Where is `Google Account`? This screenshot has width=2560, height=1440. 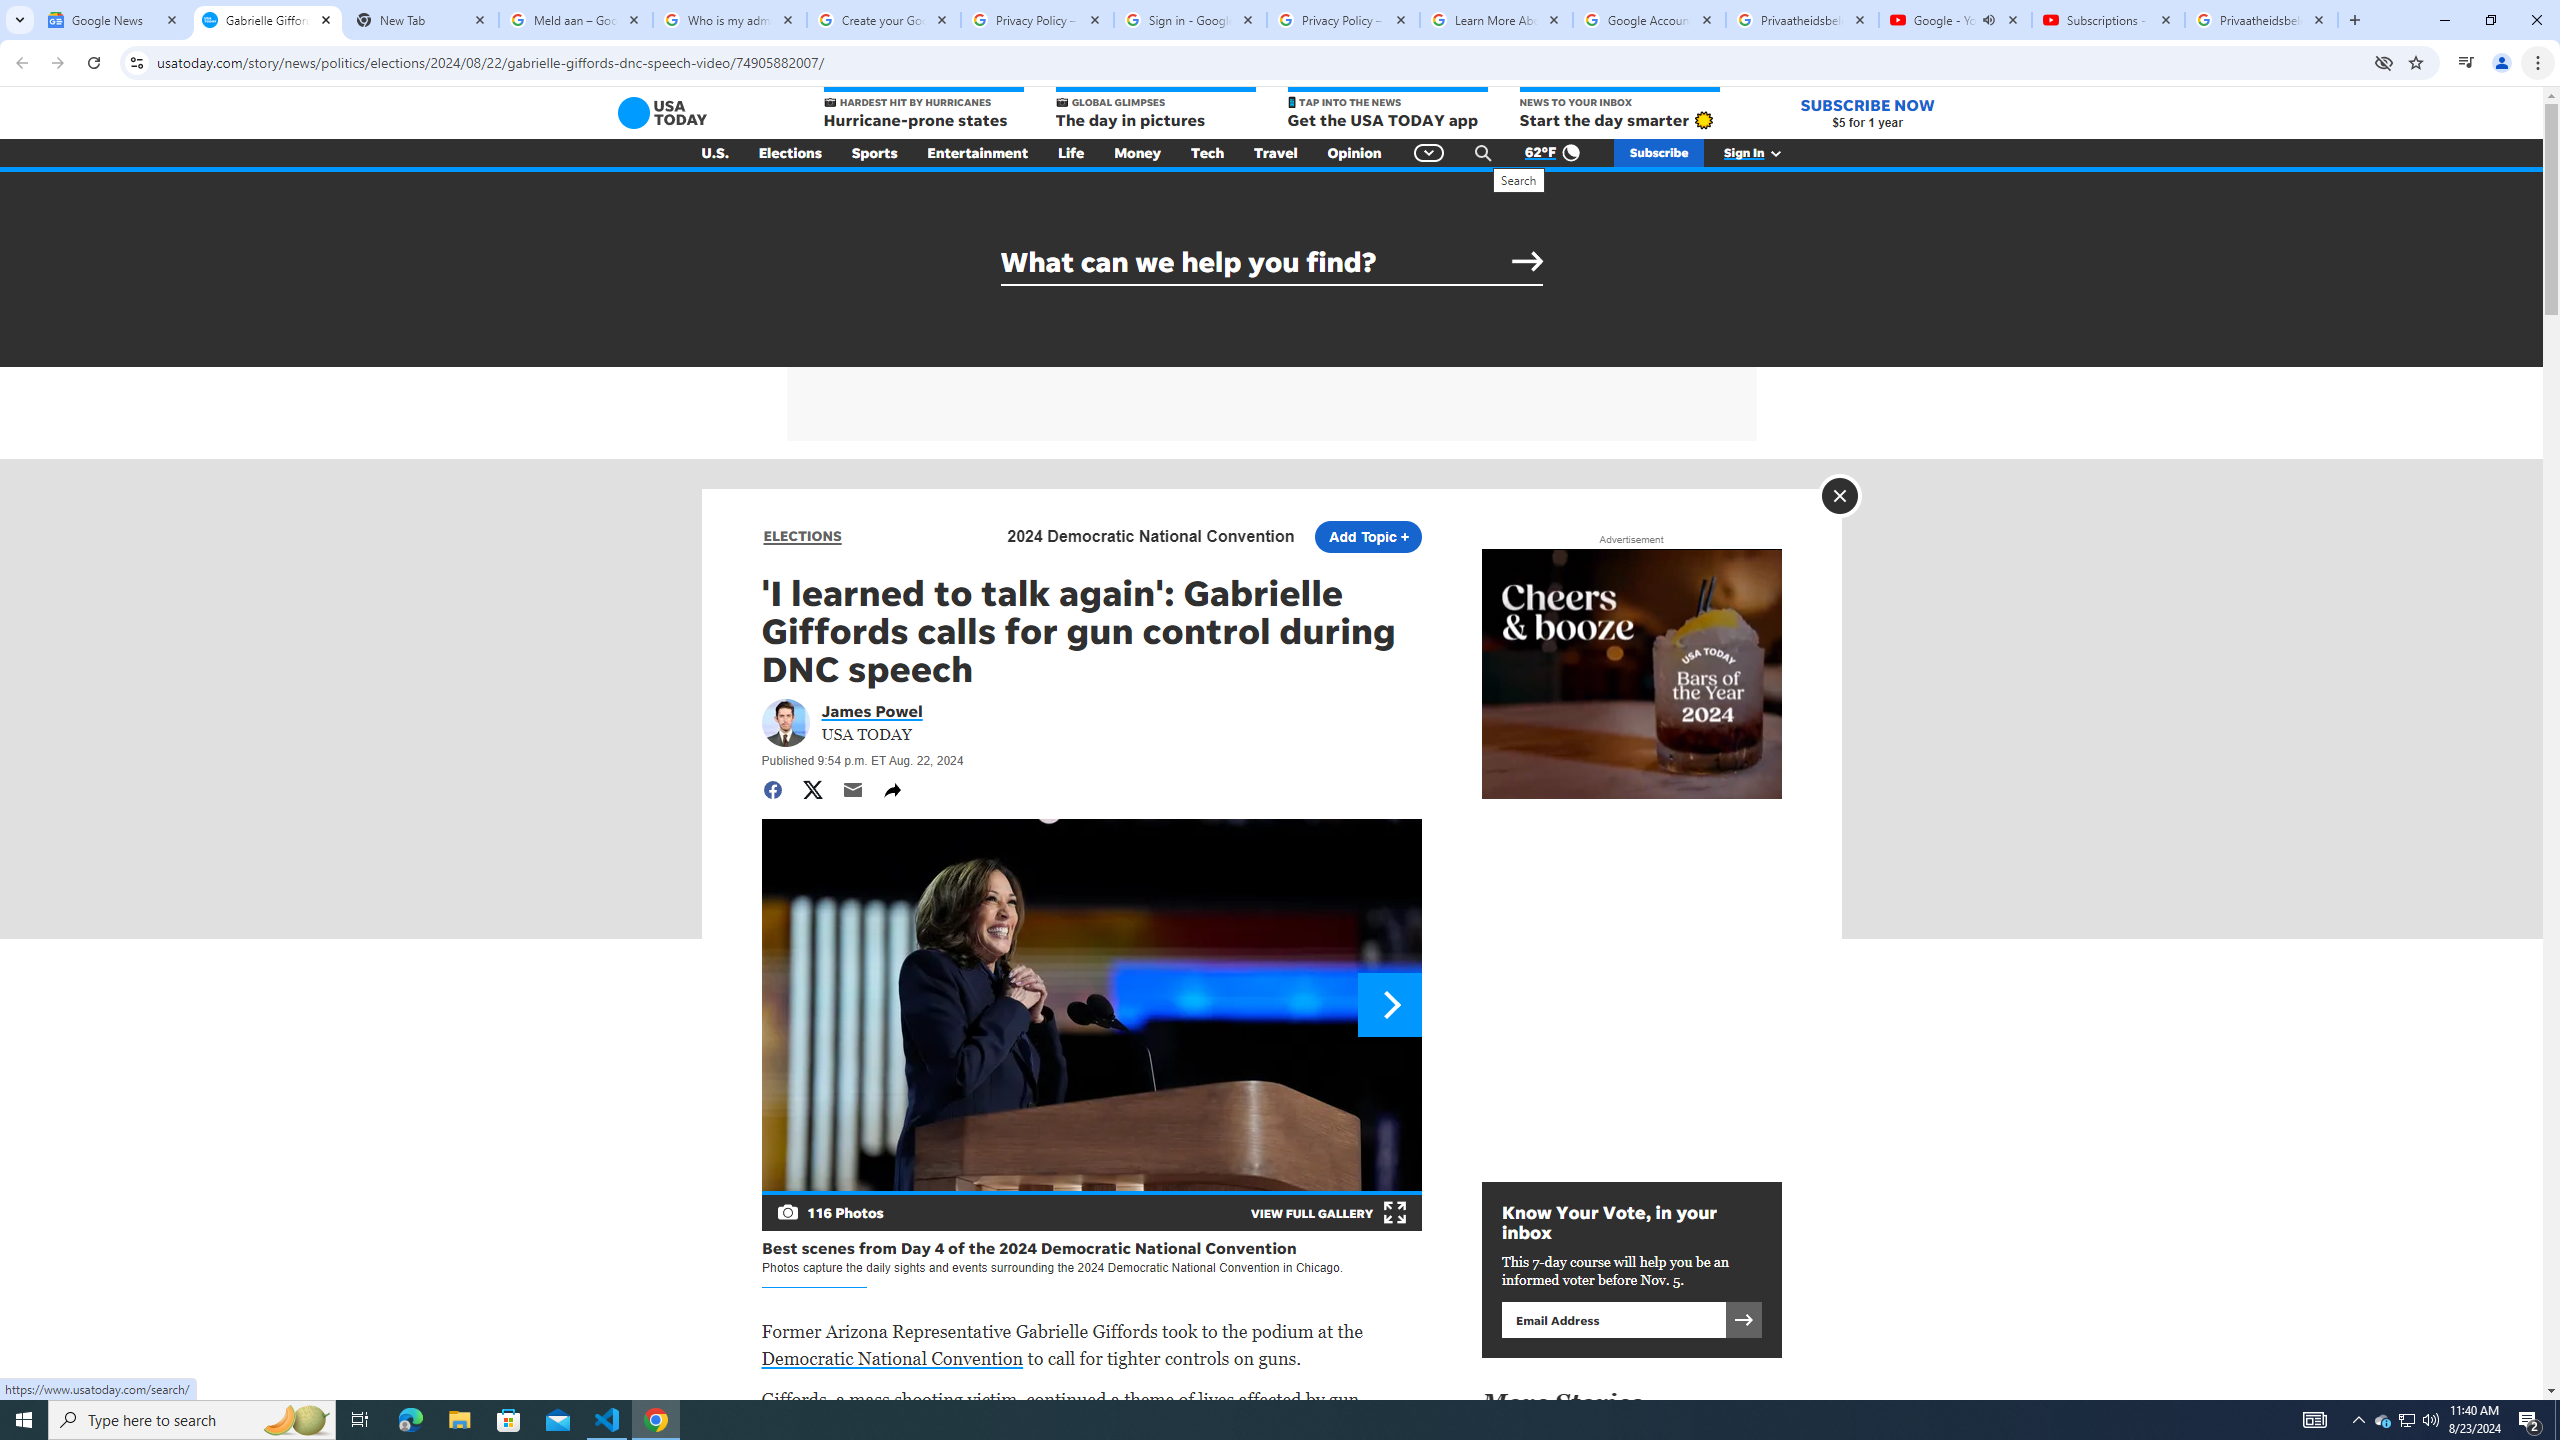
Google Account is located at coordinates (1650, 20).